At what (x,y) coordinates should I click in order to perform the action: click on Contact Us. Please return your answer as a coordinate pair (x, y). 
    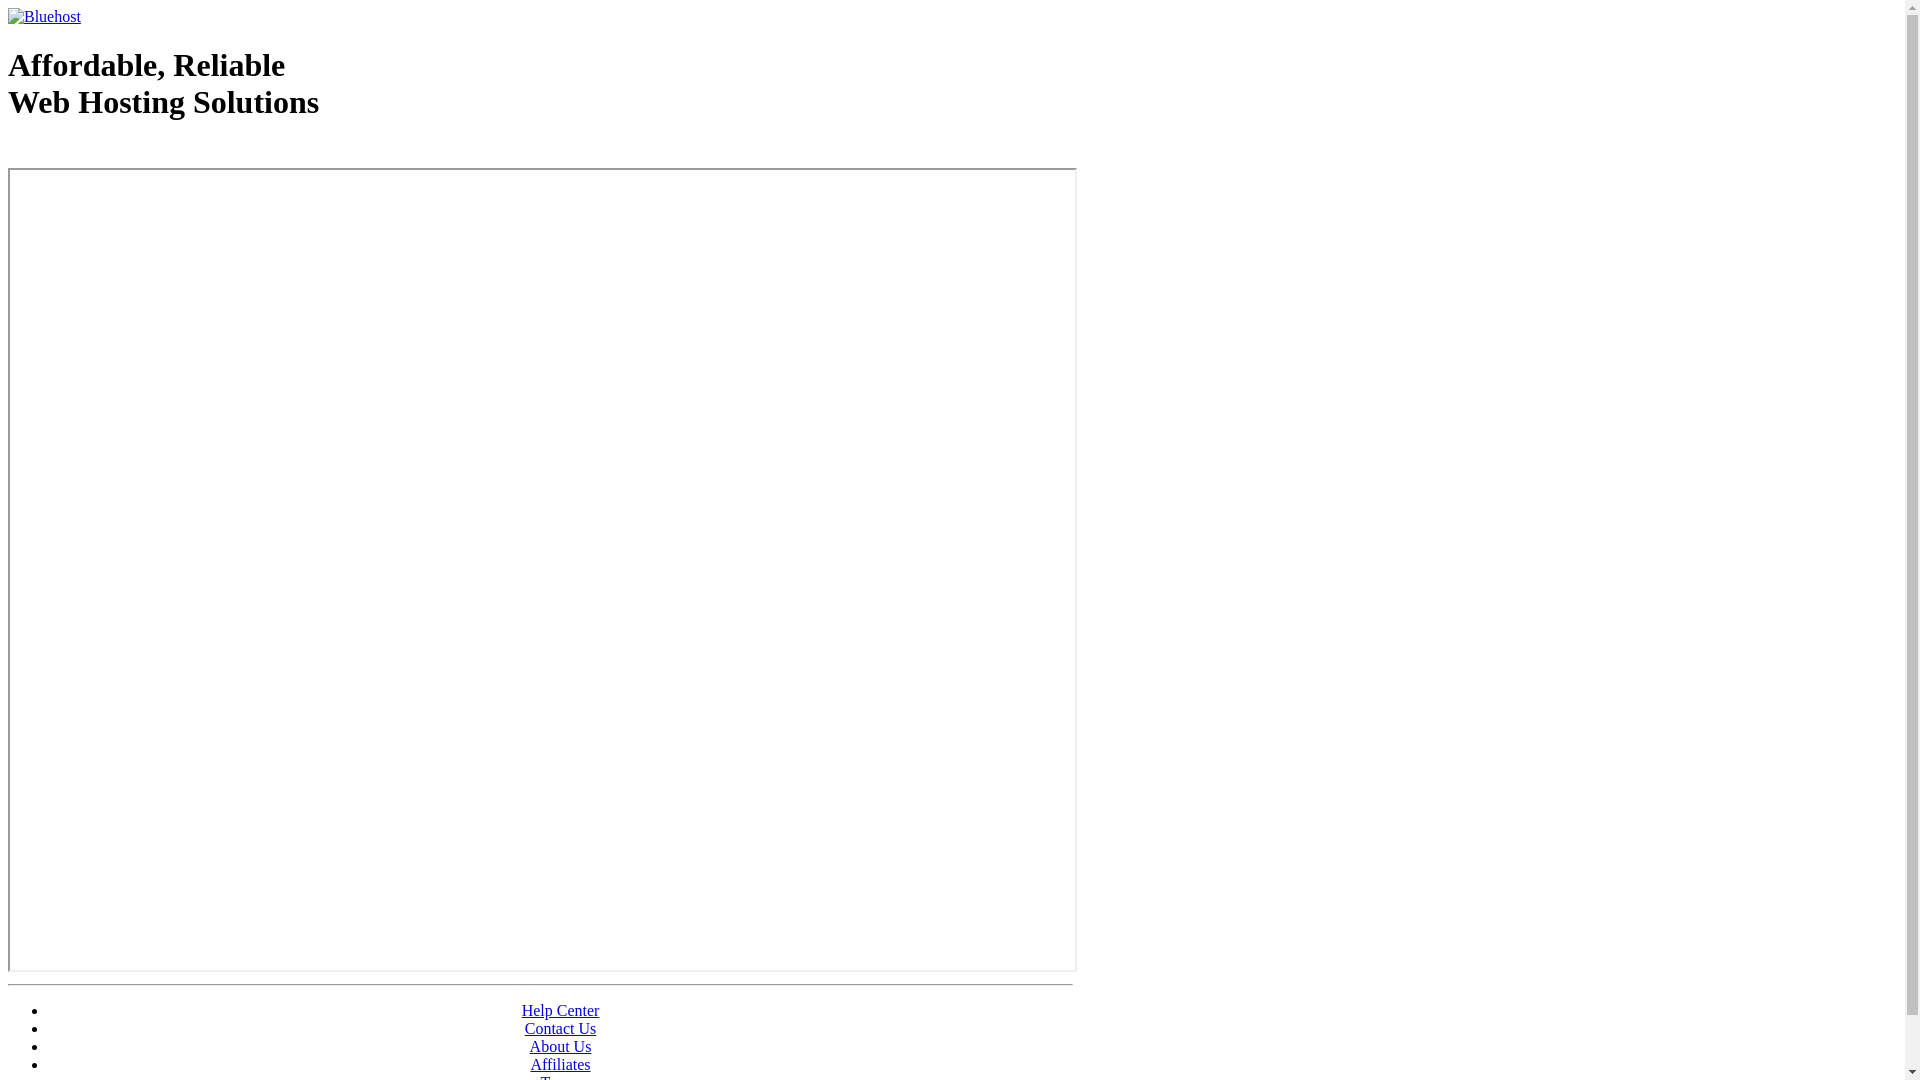
    Looking at the image, I should click on (561, 1028).